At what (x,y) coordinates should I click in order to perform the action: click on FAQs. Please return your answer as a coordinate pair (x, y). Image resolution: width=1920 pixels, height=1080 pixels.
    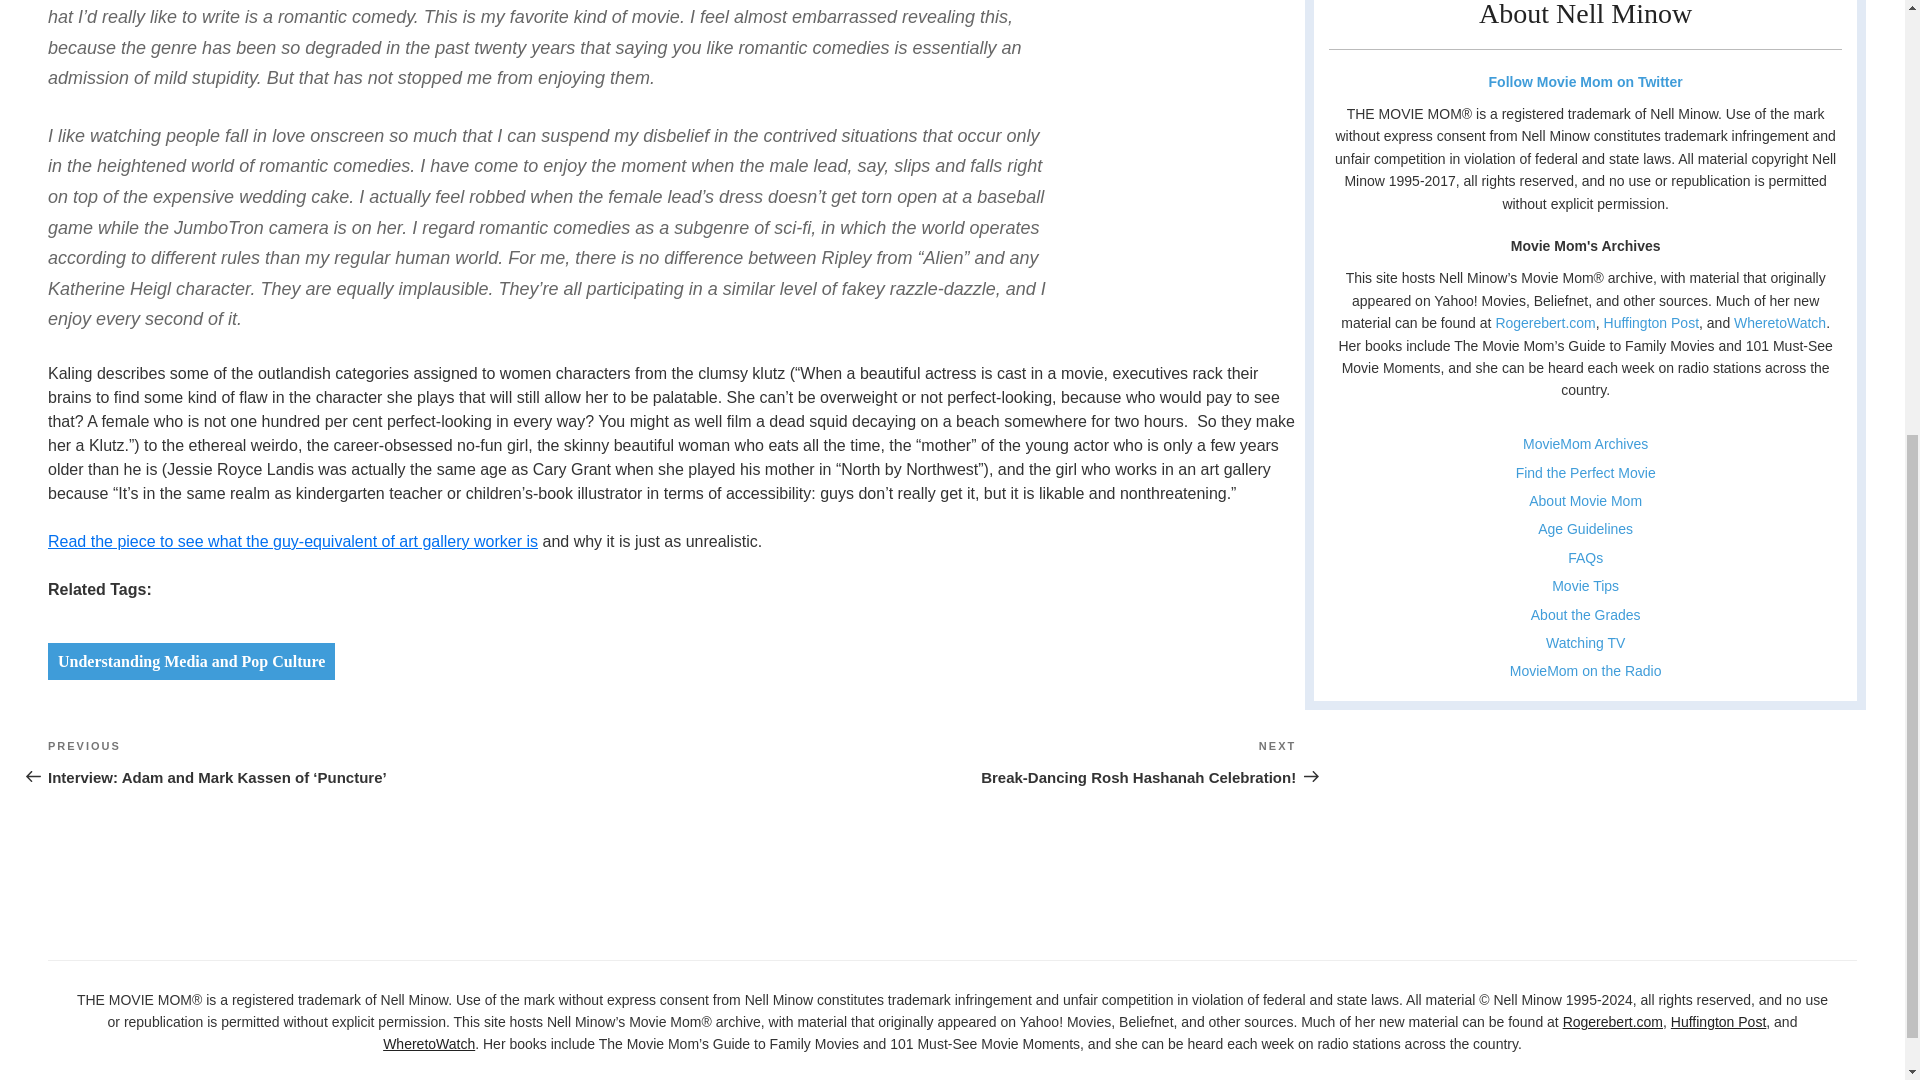
    Looking at the image, I should click on (1584, 586).